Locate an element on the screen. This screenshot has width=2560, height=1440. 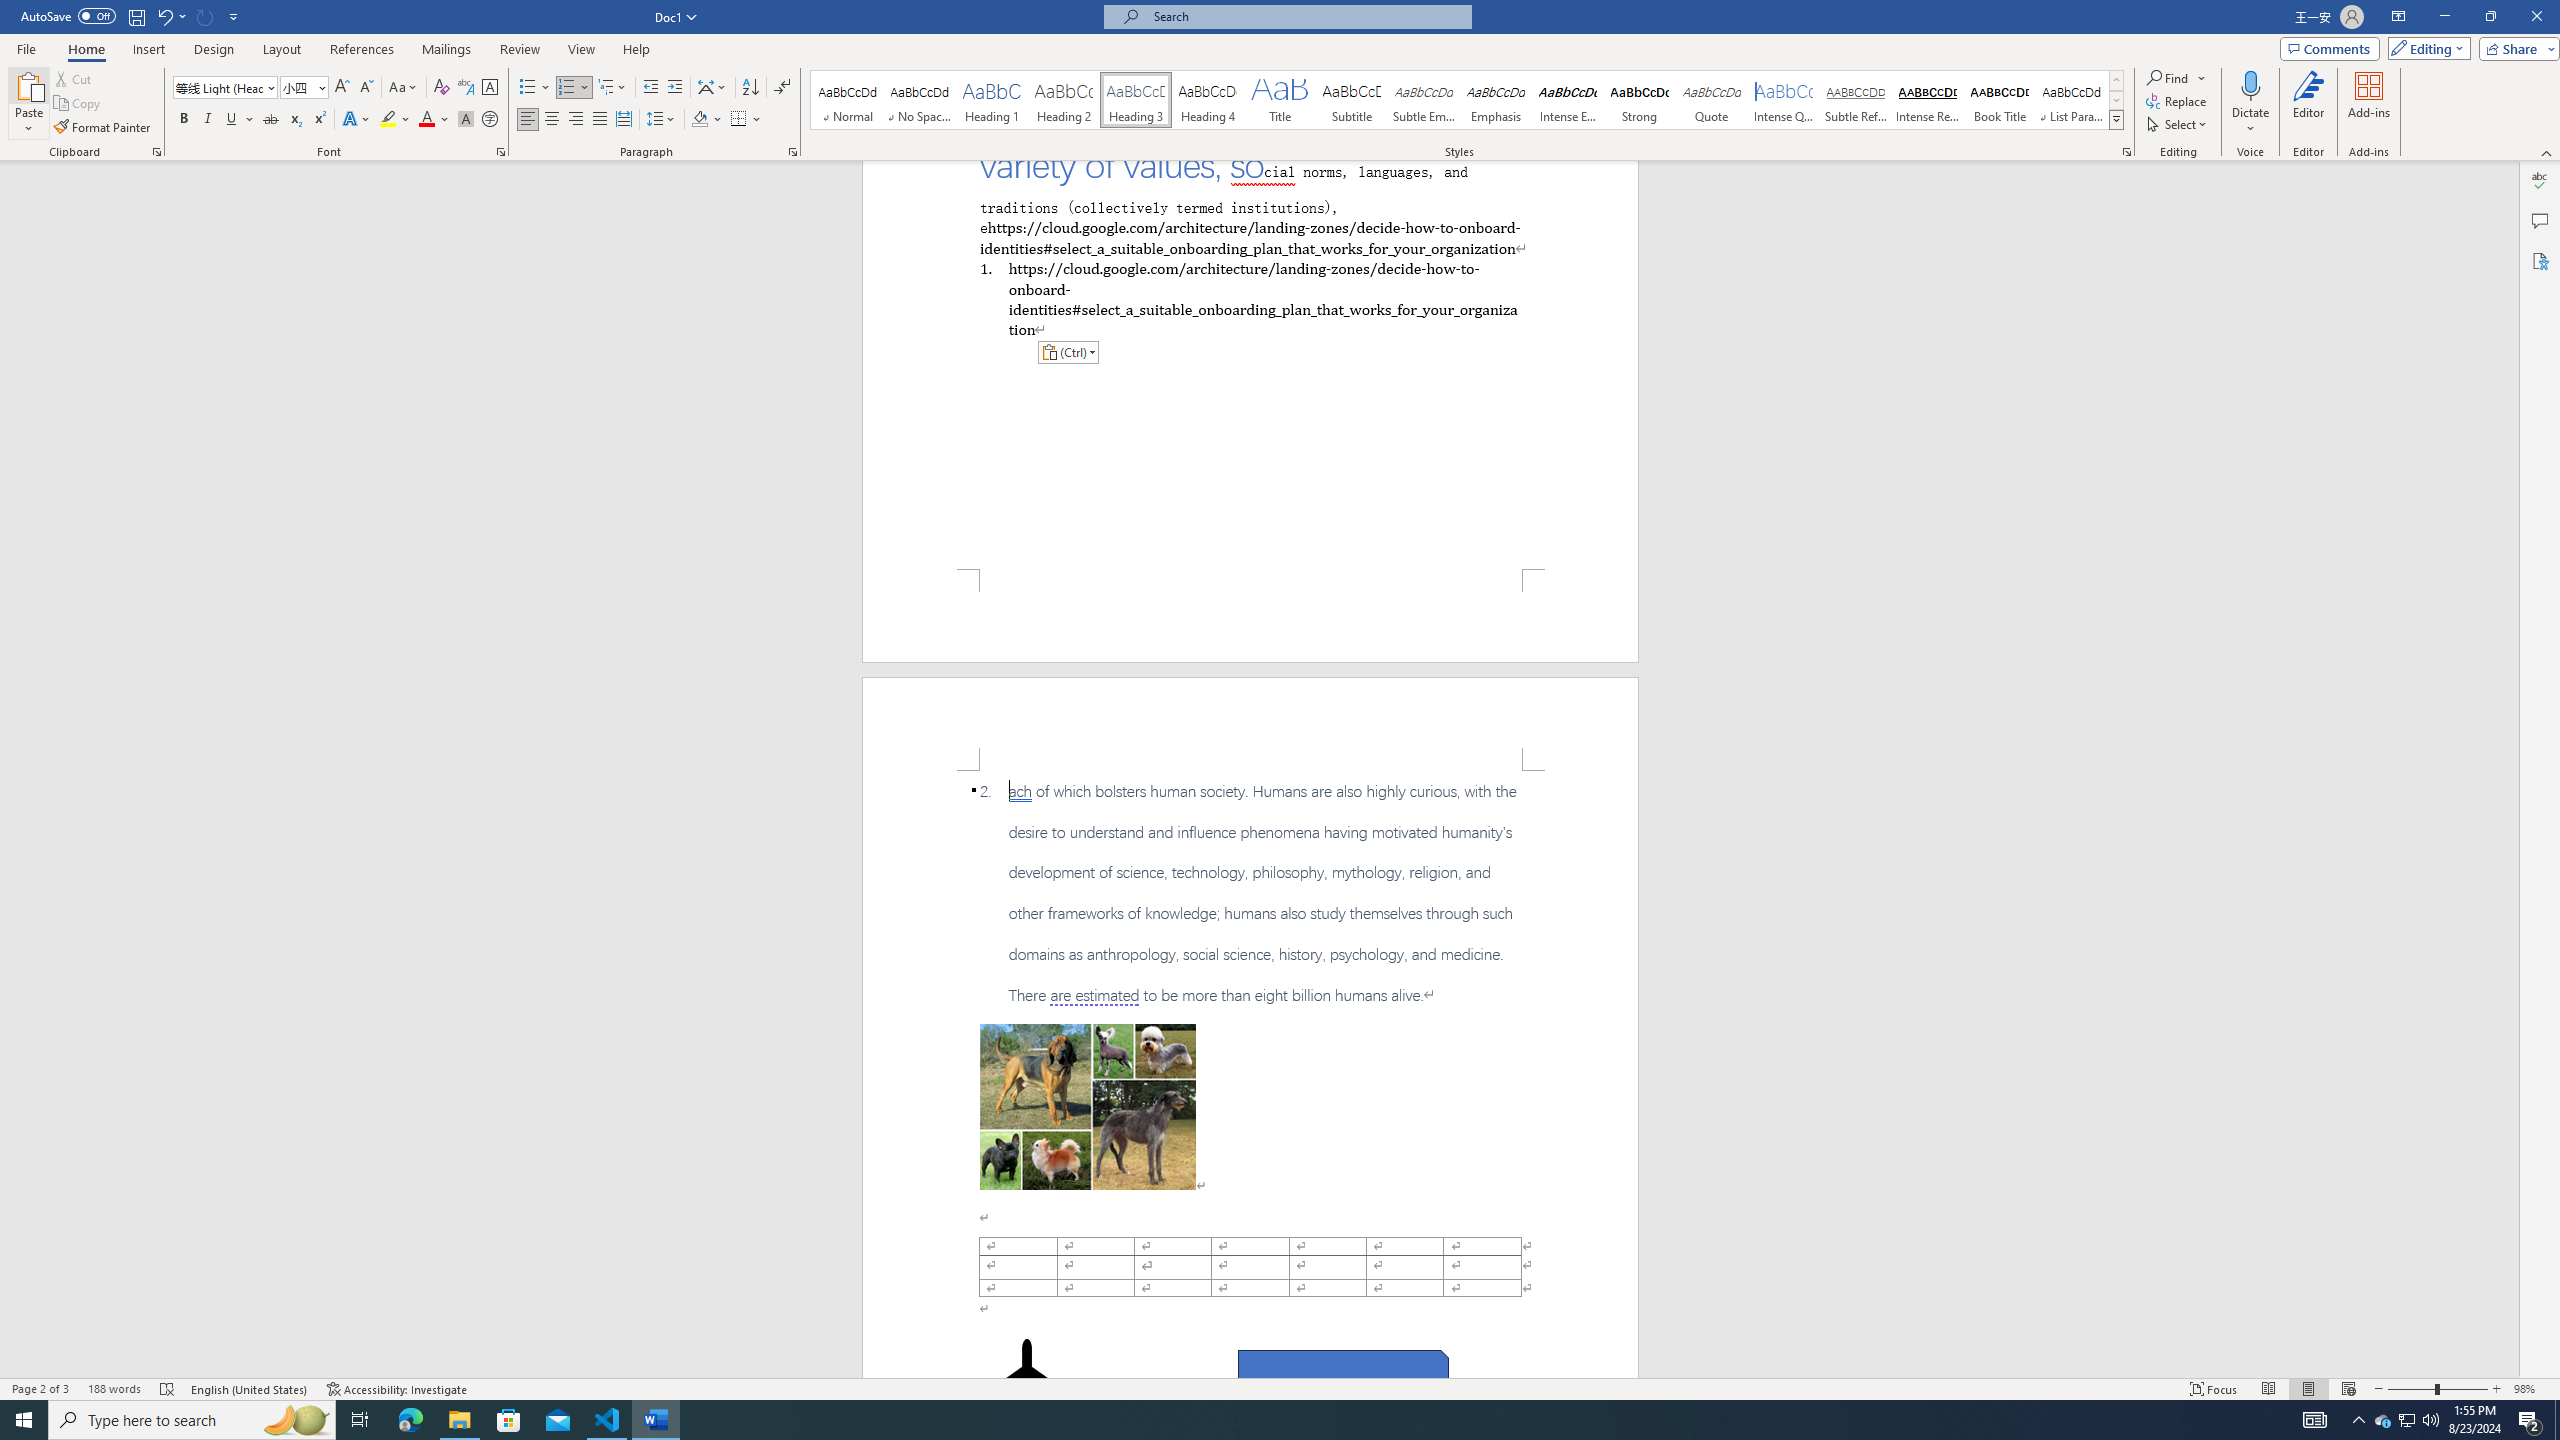
Center is located at coordinates (552, 120).